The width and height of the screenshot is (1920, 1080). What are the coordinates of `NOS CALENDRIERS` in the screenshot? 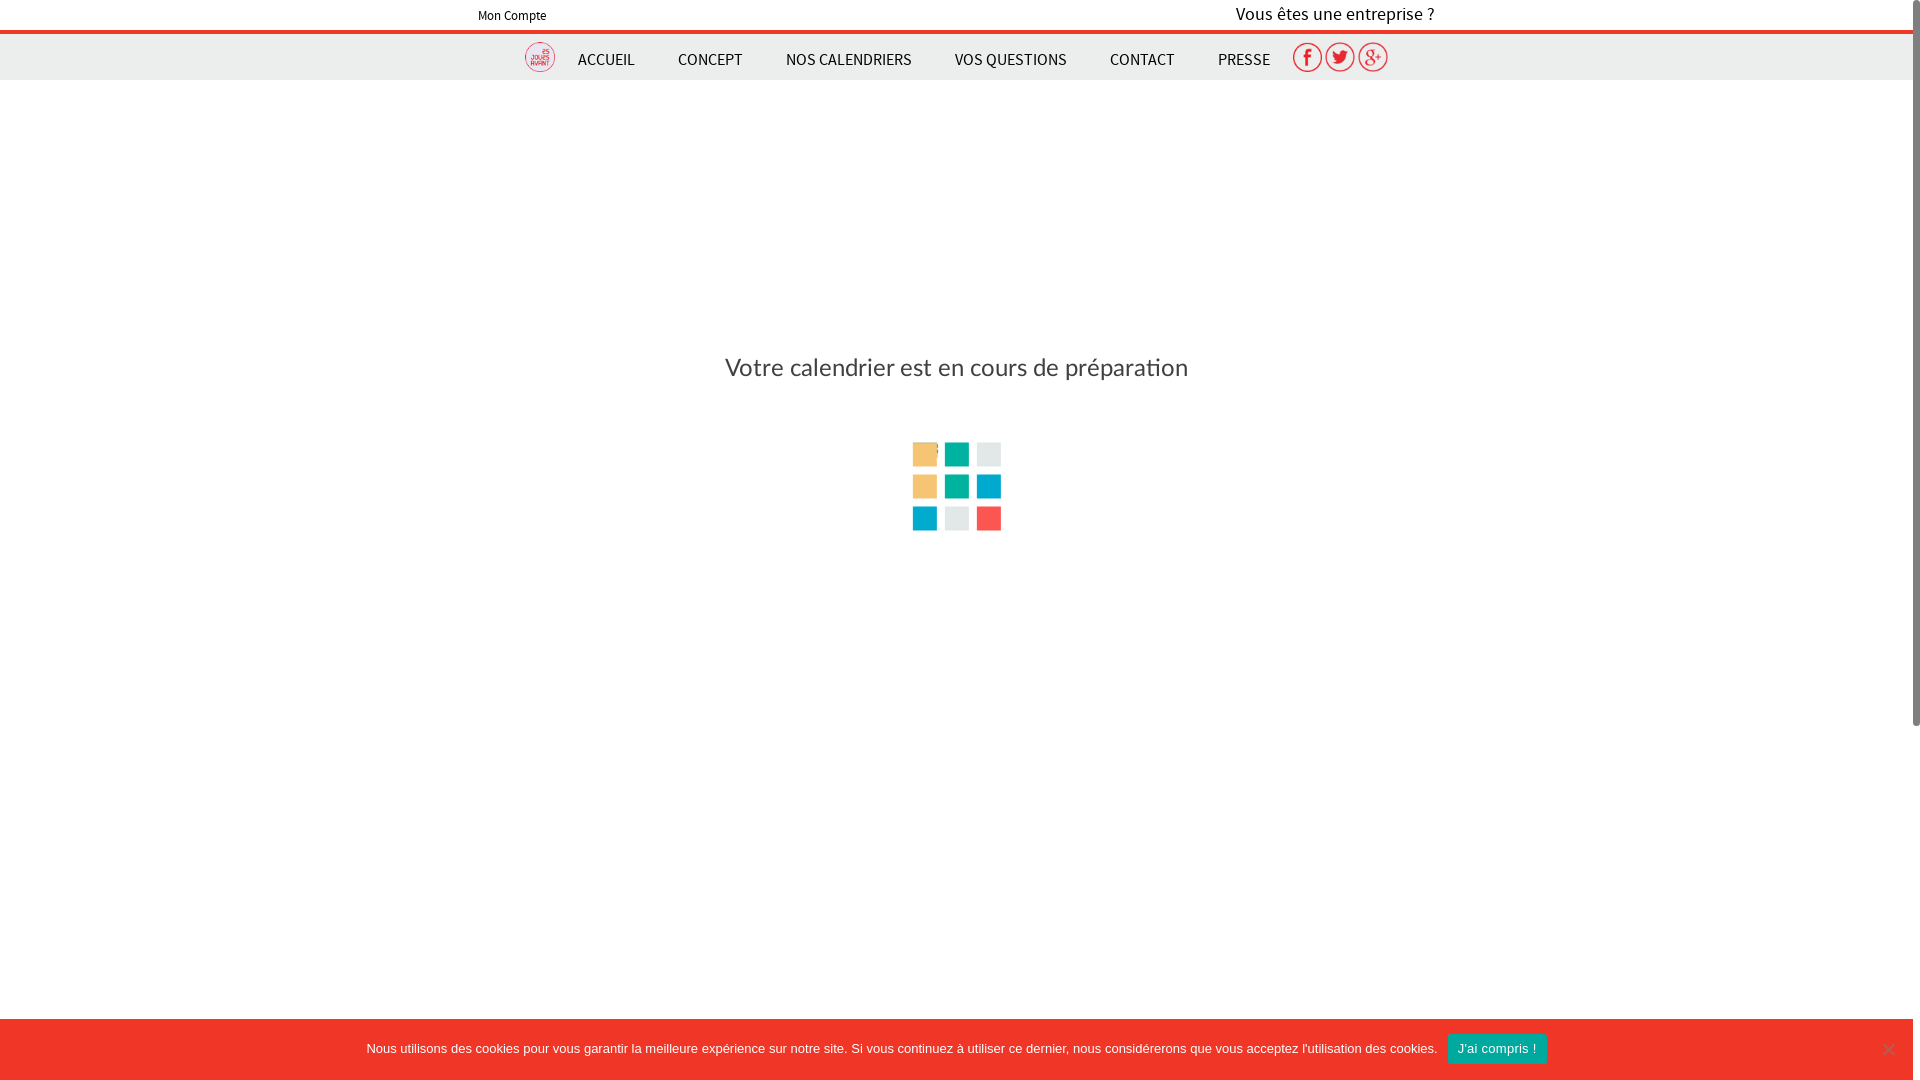 It's located at (849, 60).